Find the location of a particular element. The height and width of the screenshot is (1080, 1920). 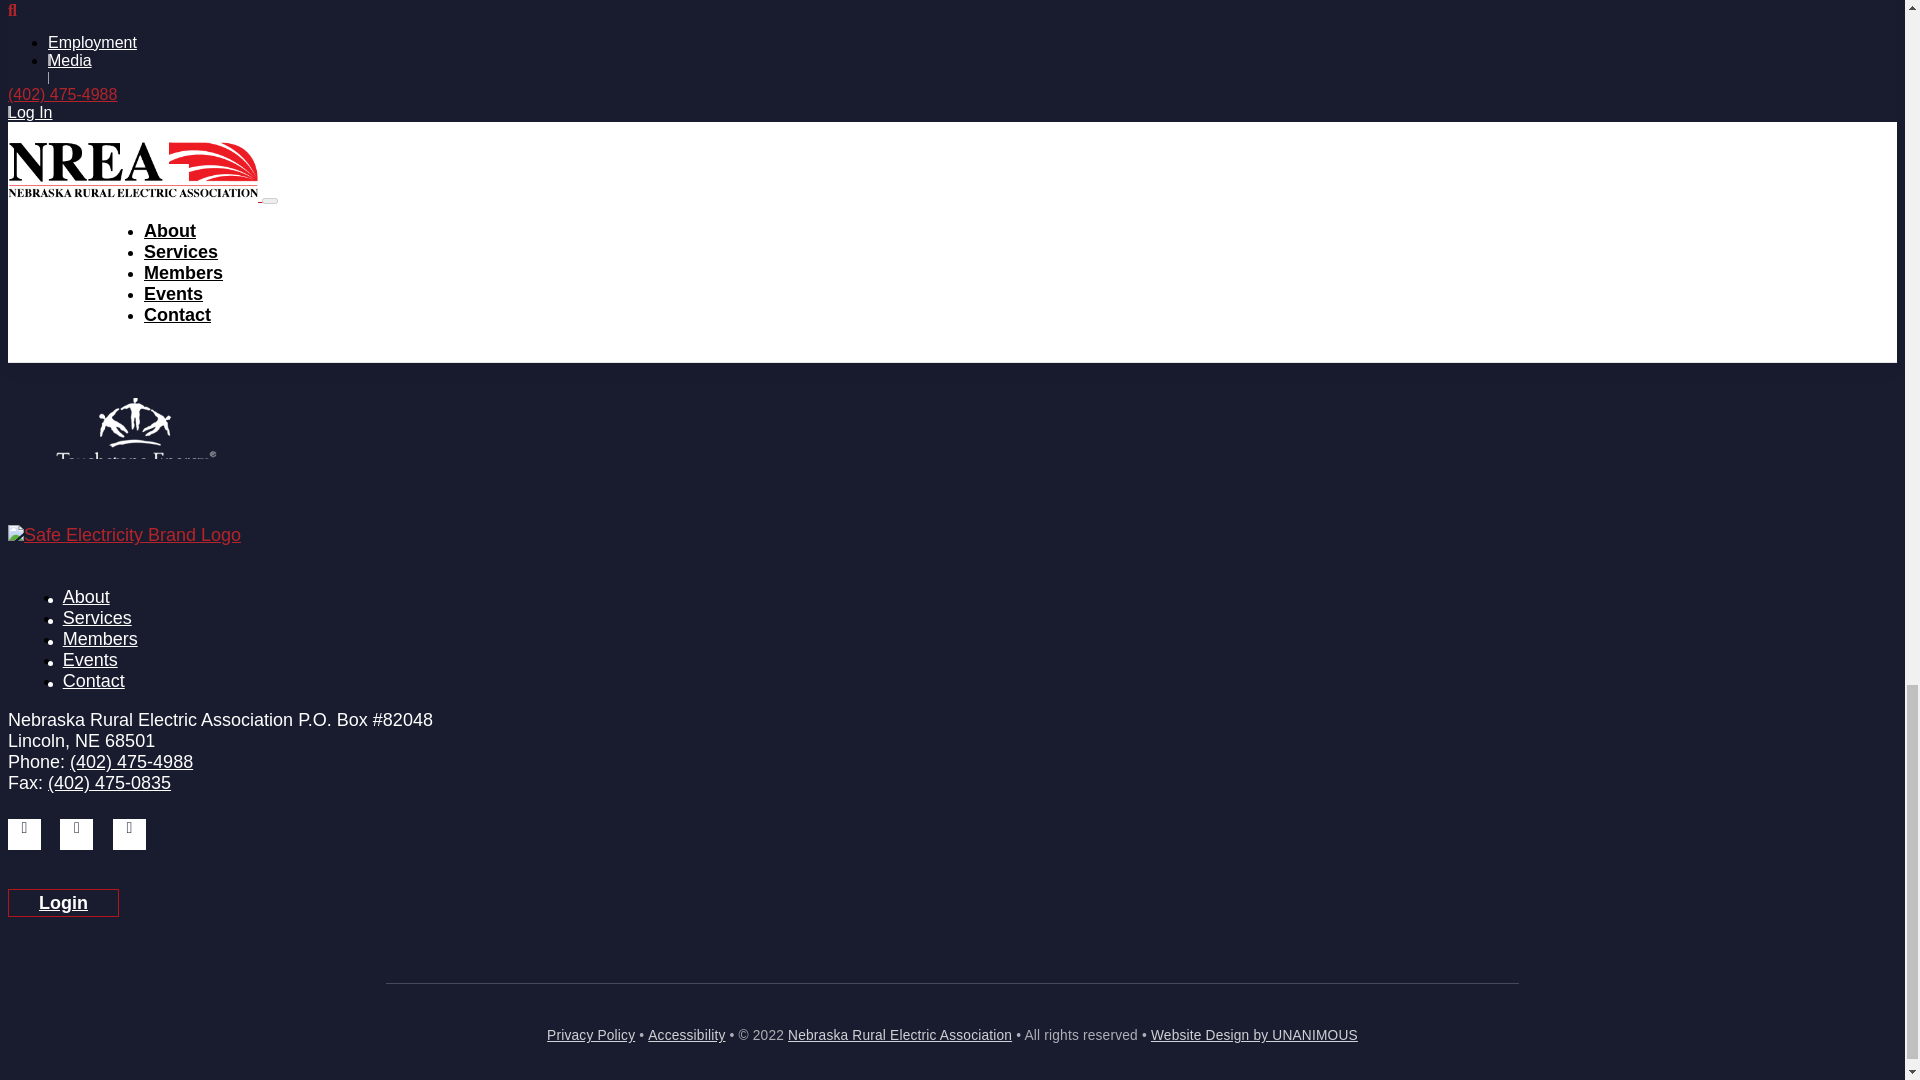

WIRE is located at coordinates (89, 12).